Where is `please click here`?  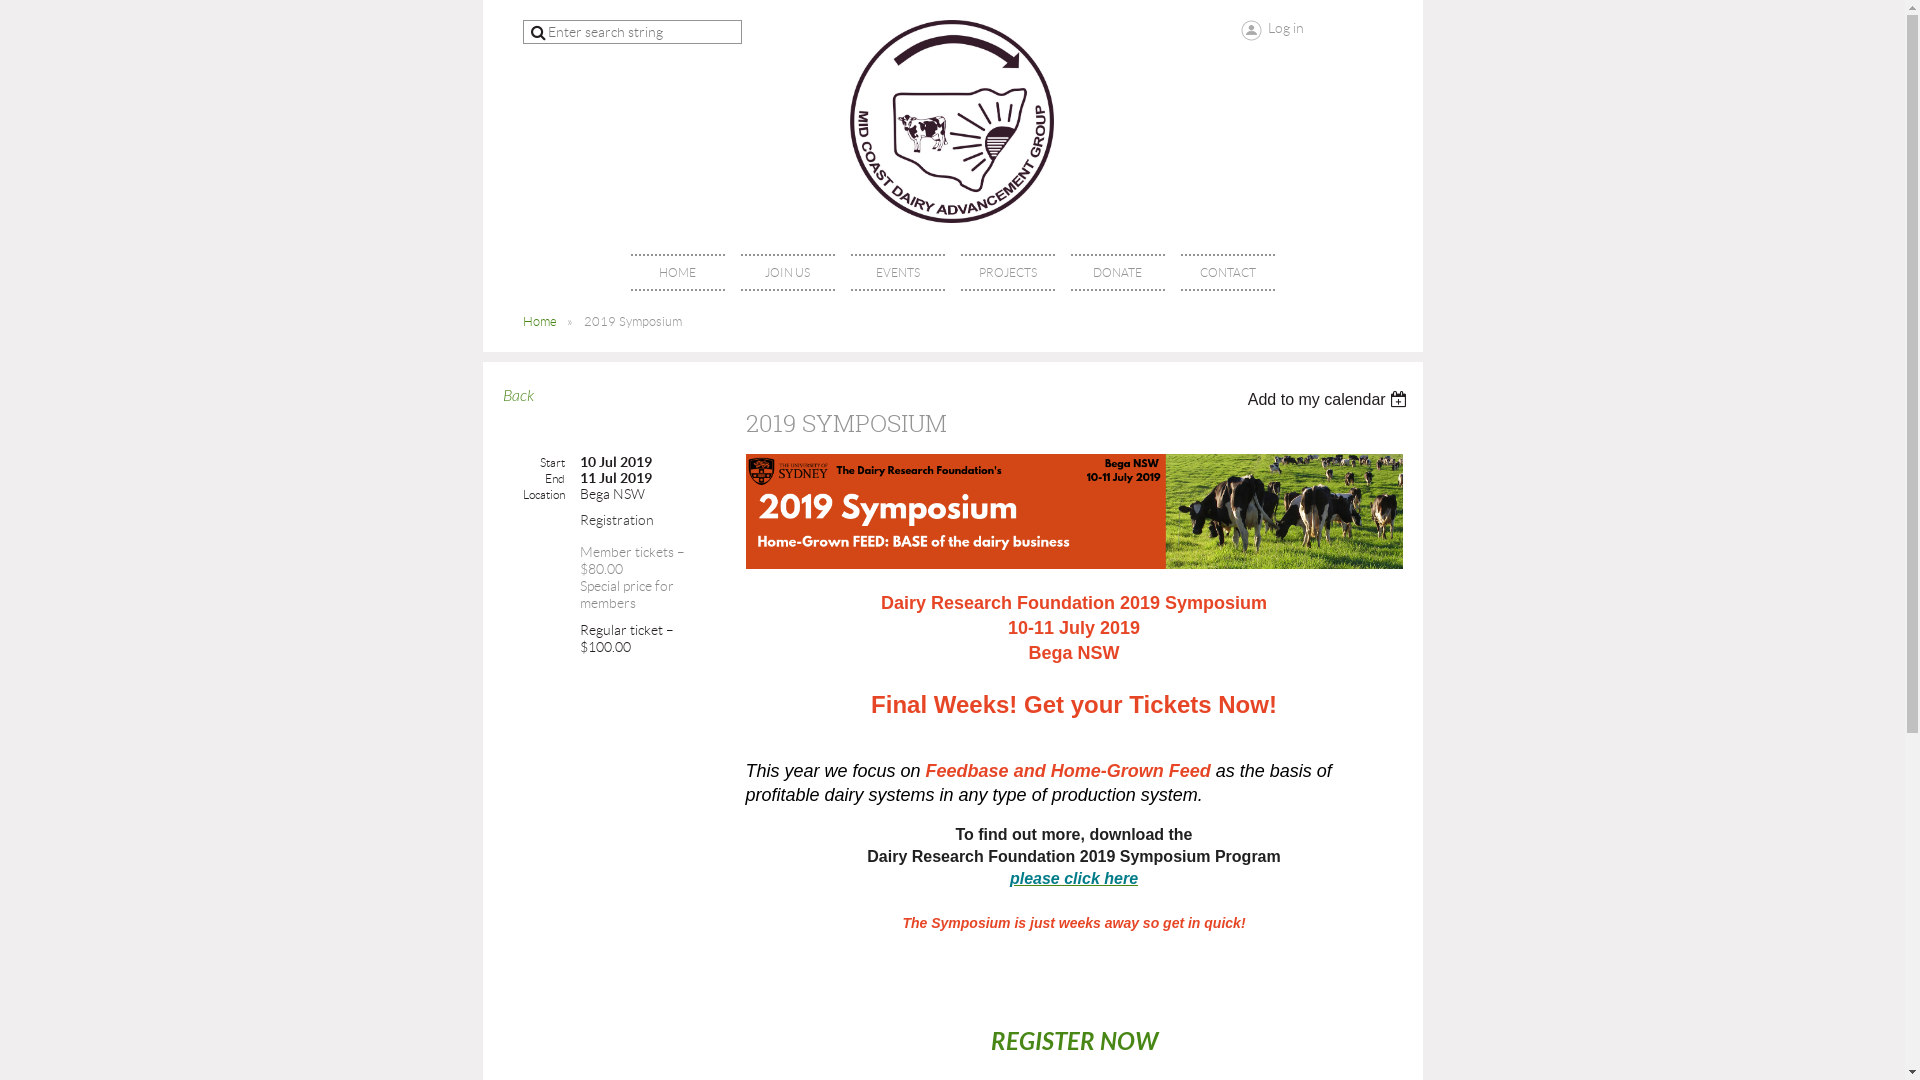 please click here is located at coordinates (1074, 878).